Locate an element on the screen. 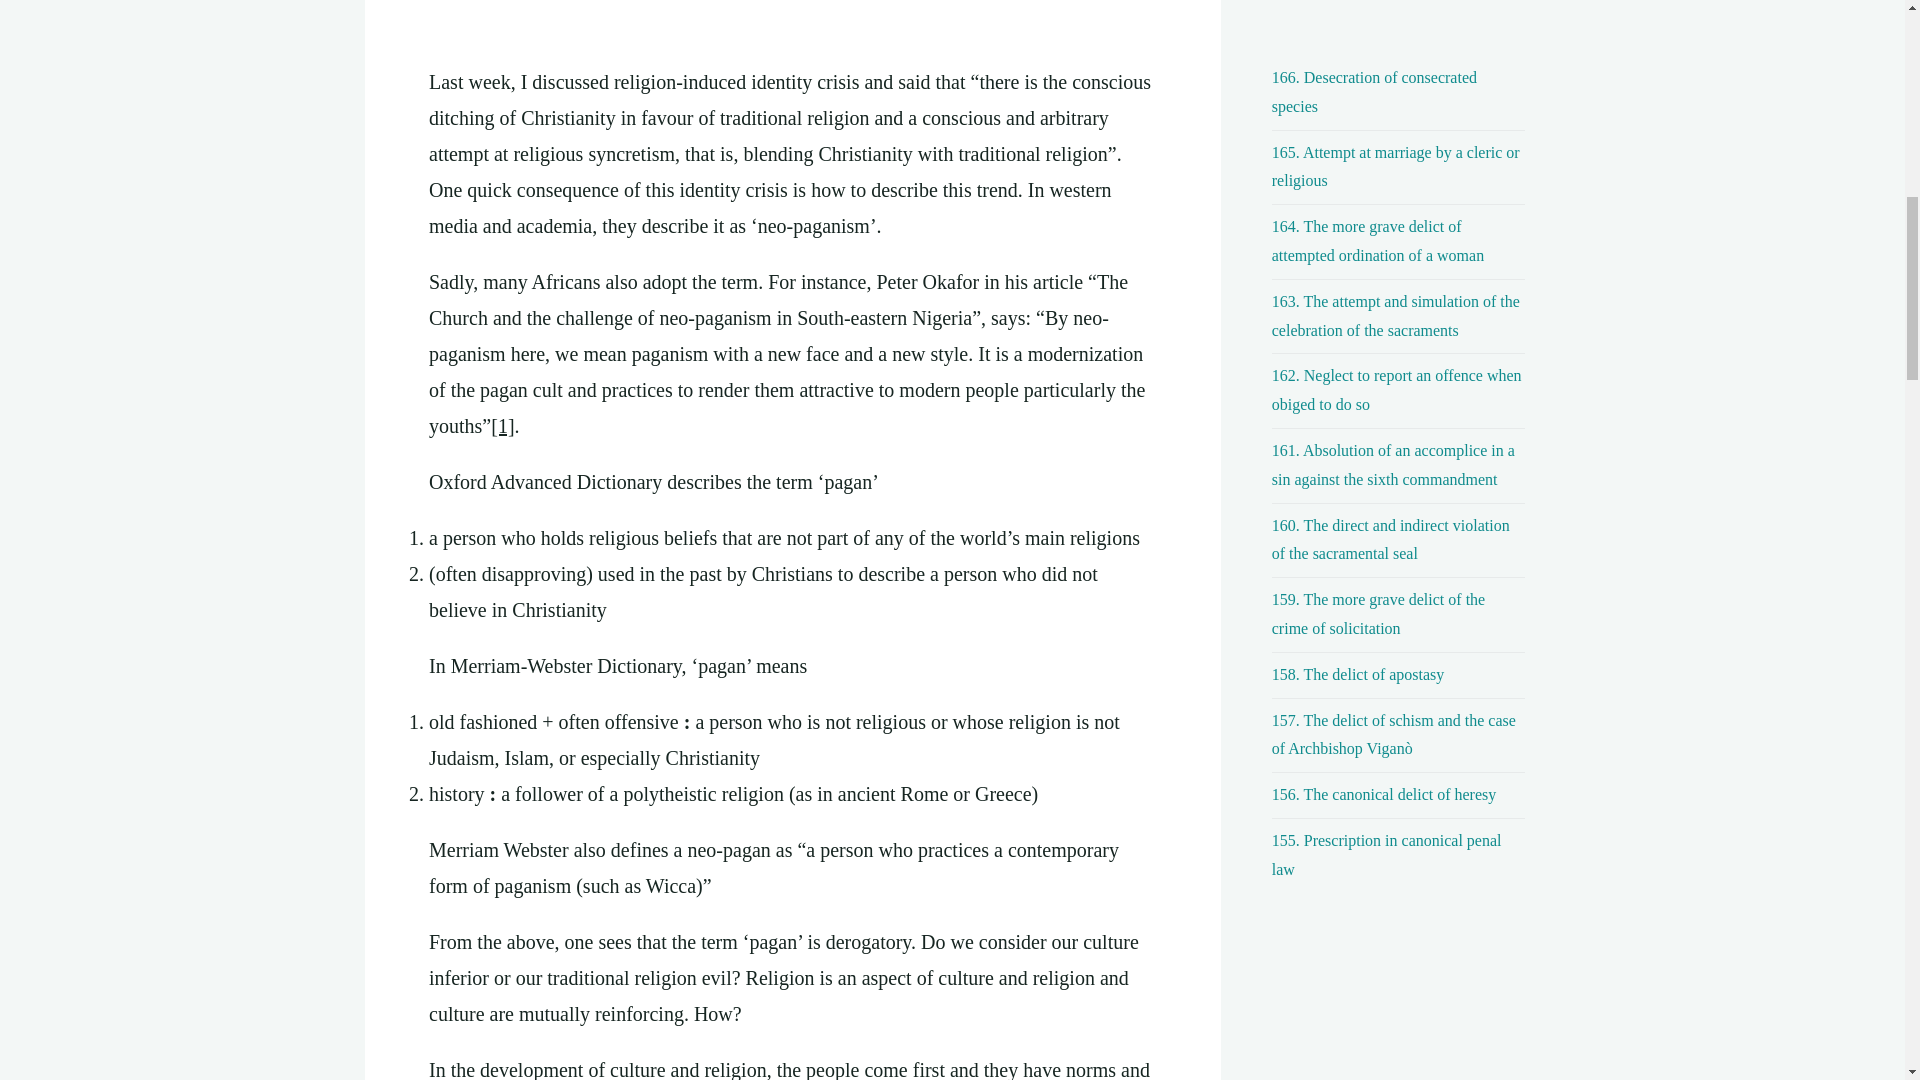  159. The more grave delict of the crime of solicitation is located at coordinates (1378, 614).